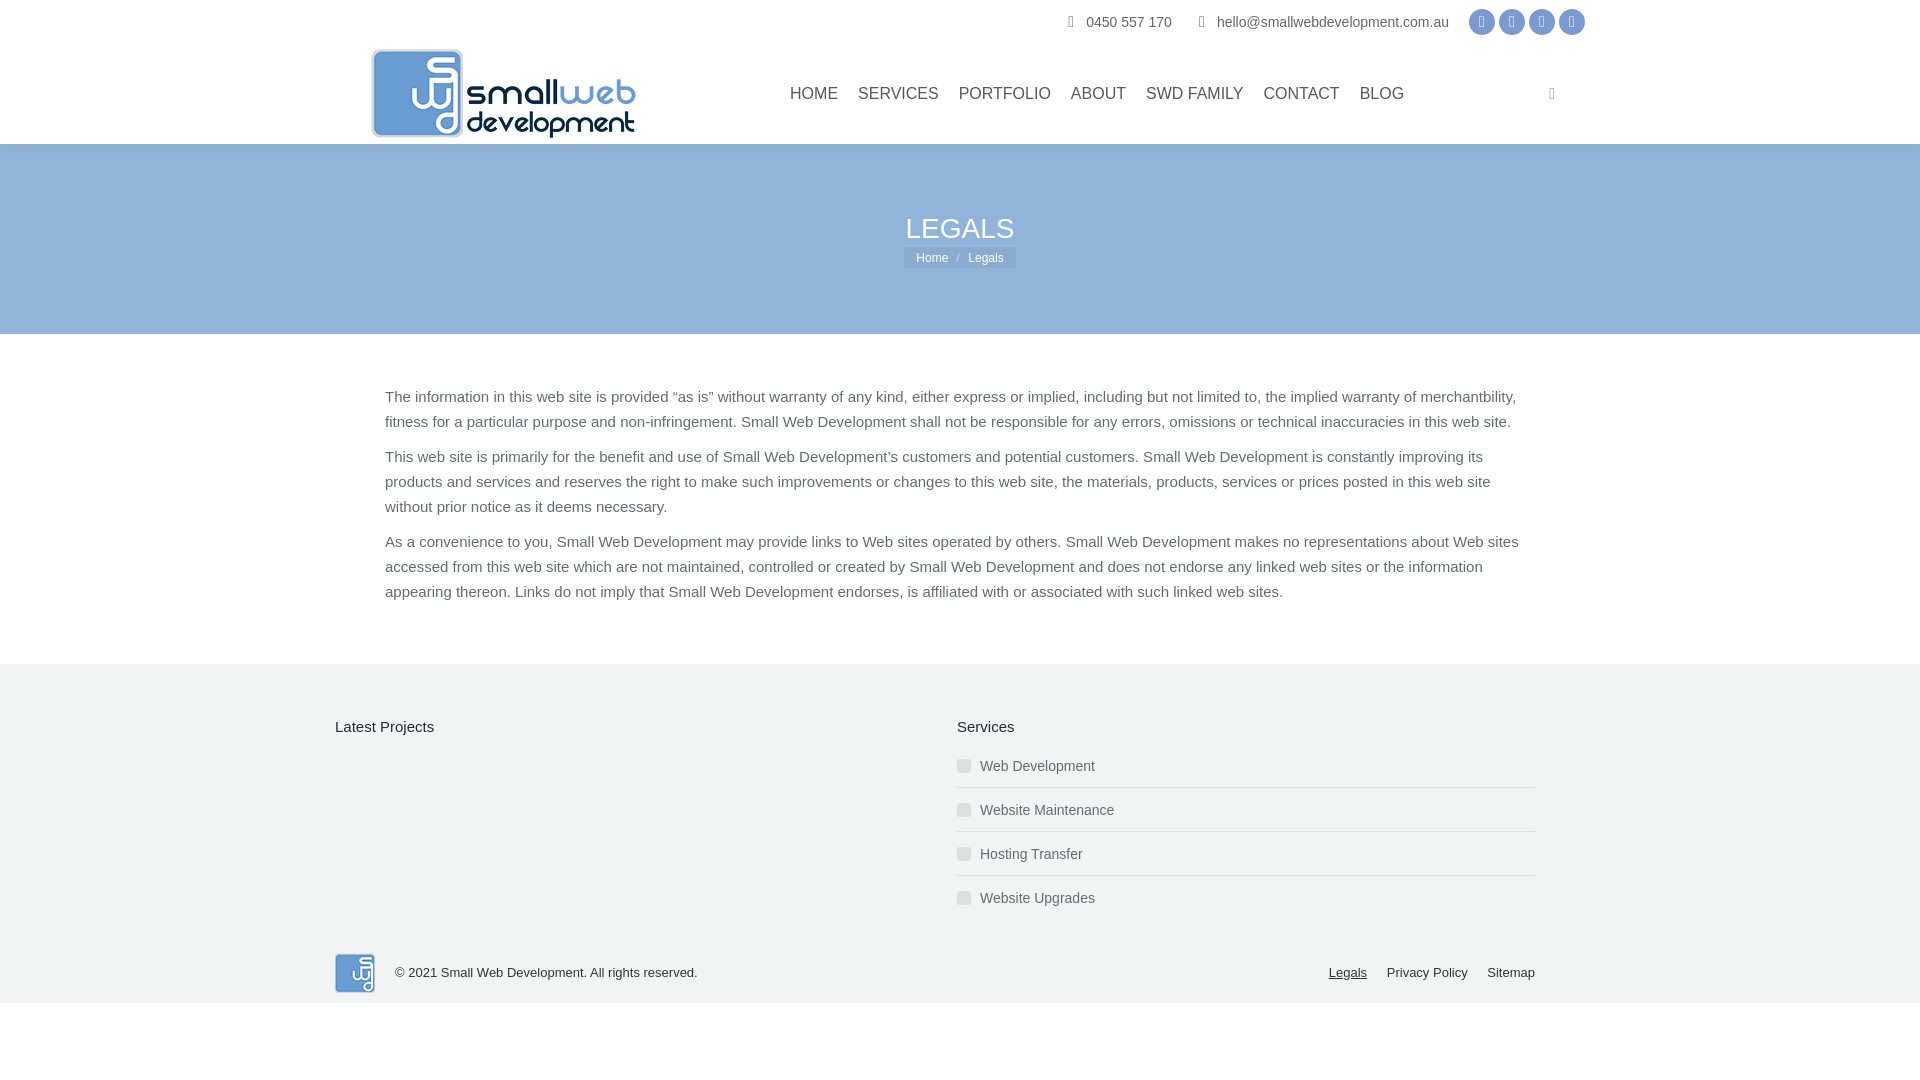 This screenshot has width=1920, height=1080. I want to click on X page opens in new window, so click(1542, 21).